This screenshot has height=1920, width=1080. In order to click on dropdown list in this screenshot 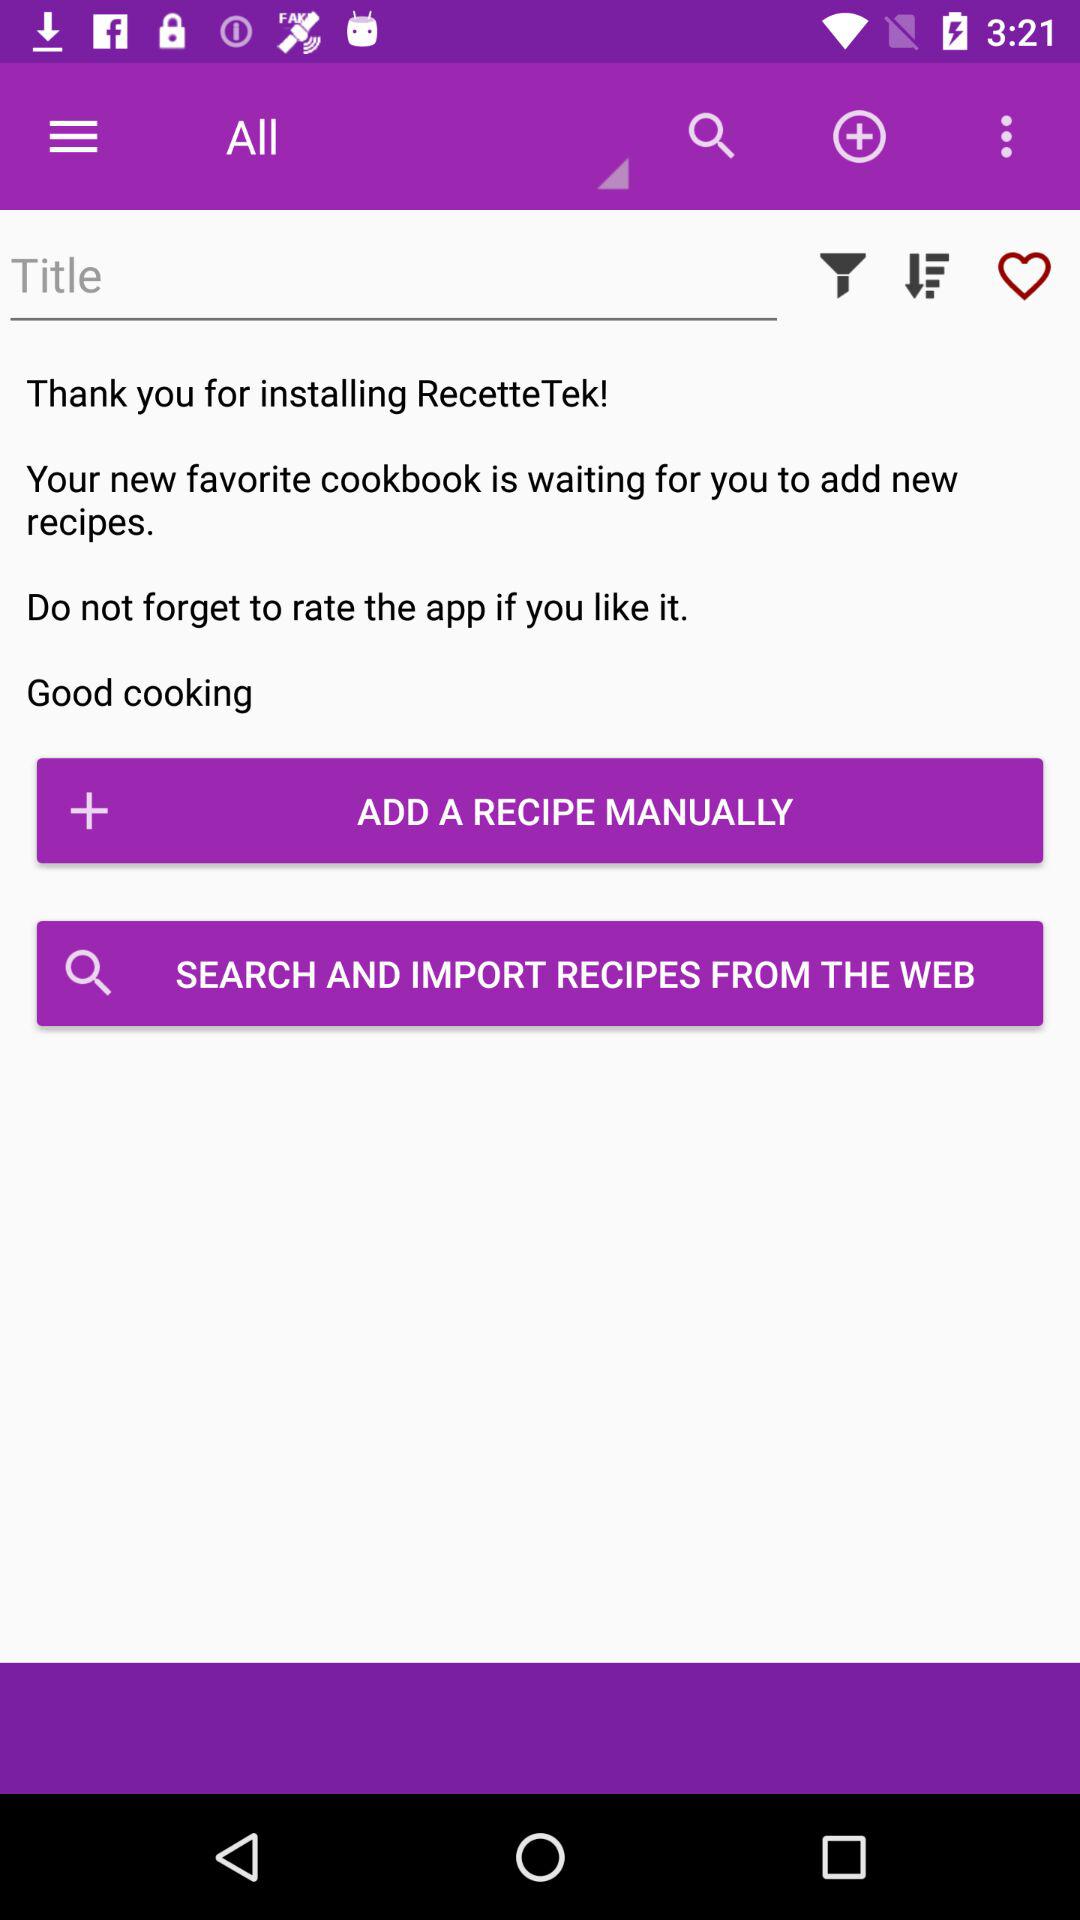, I will do `click(927, 276)`.